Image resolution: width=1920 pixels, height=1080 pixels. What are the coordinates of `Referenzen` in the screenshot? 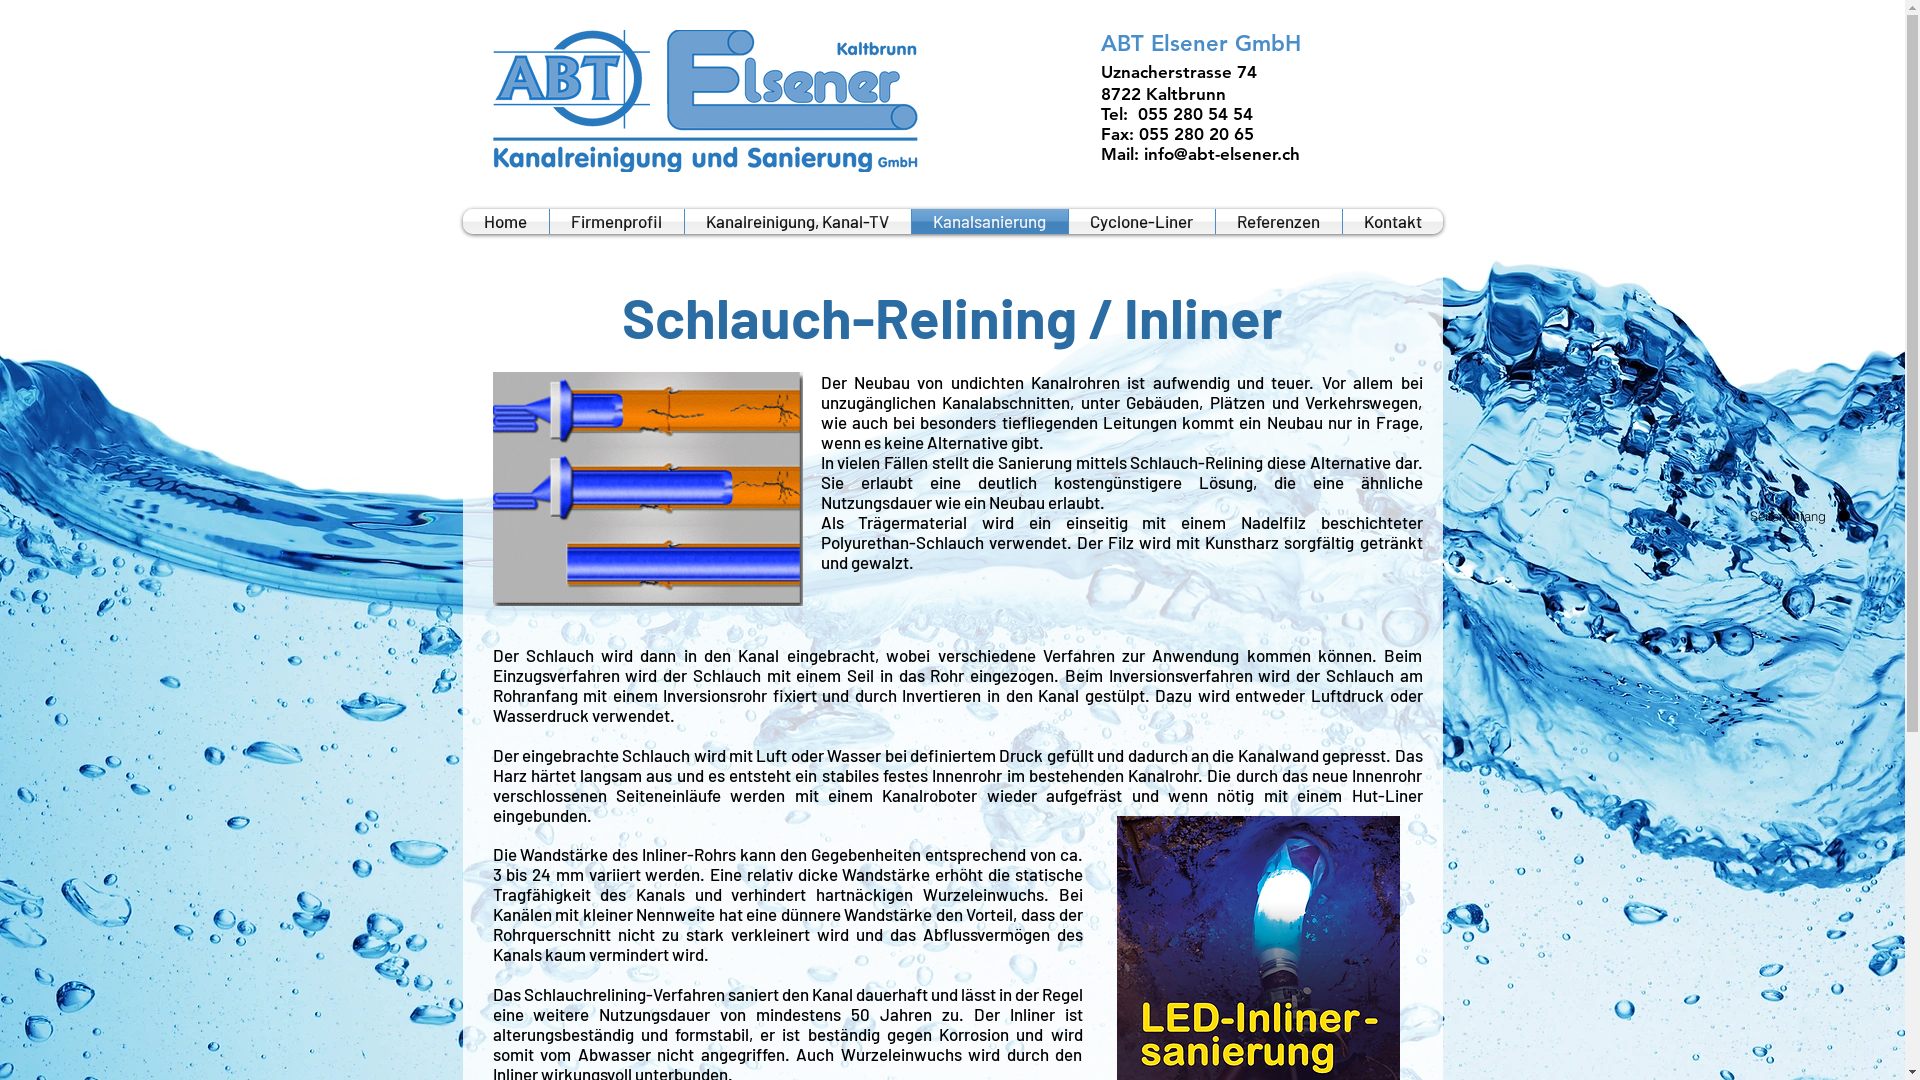 It's located at (1279, 222).